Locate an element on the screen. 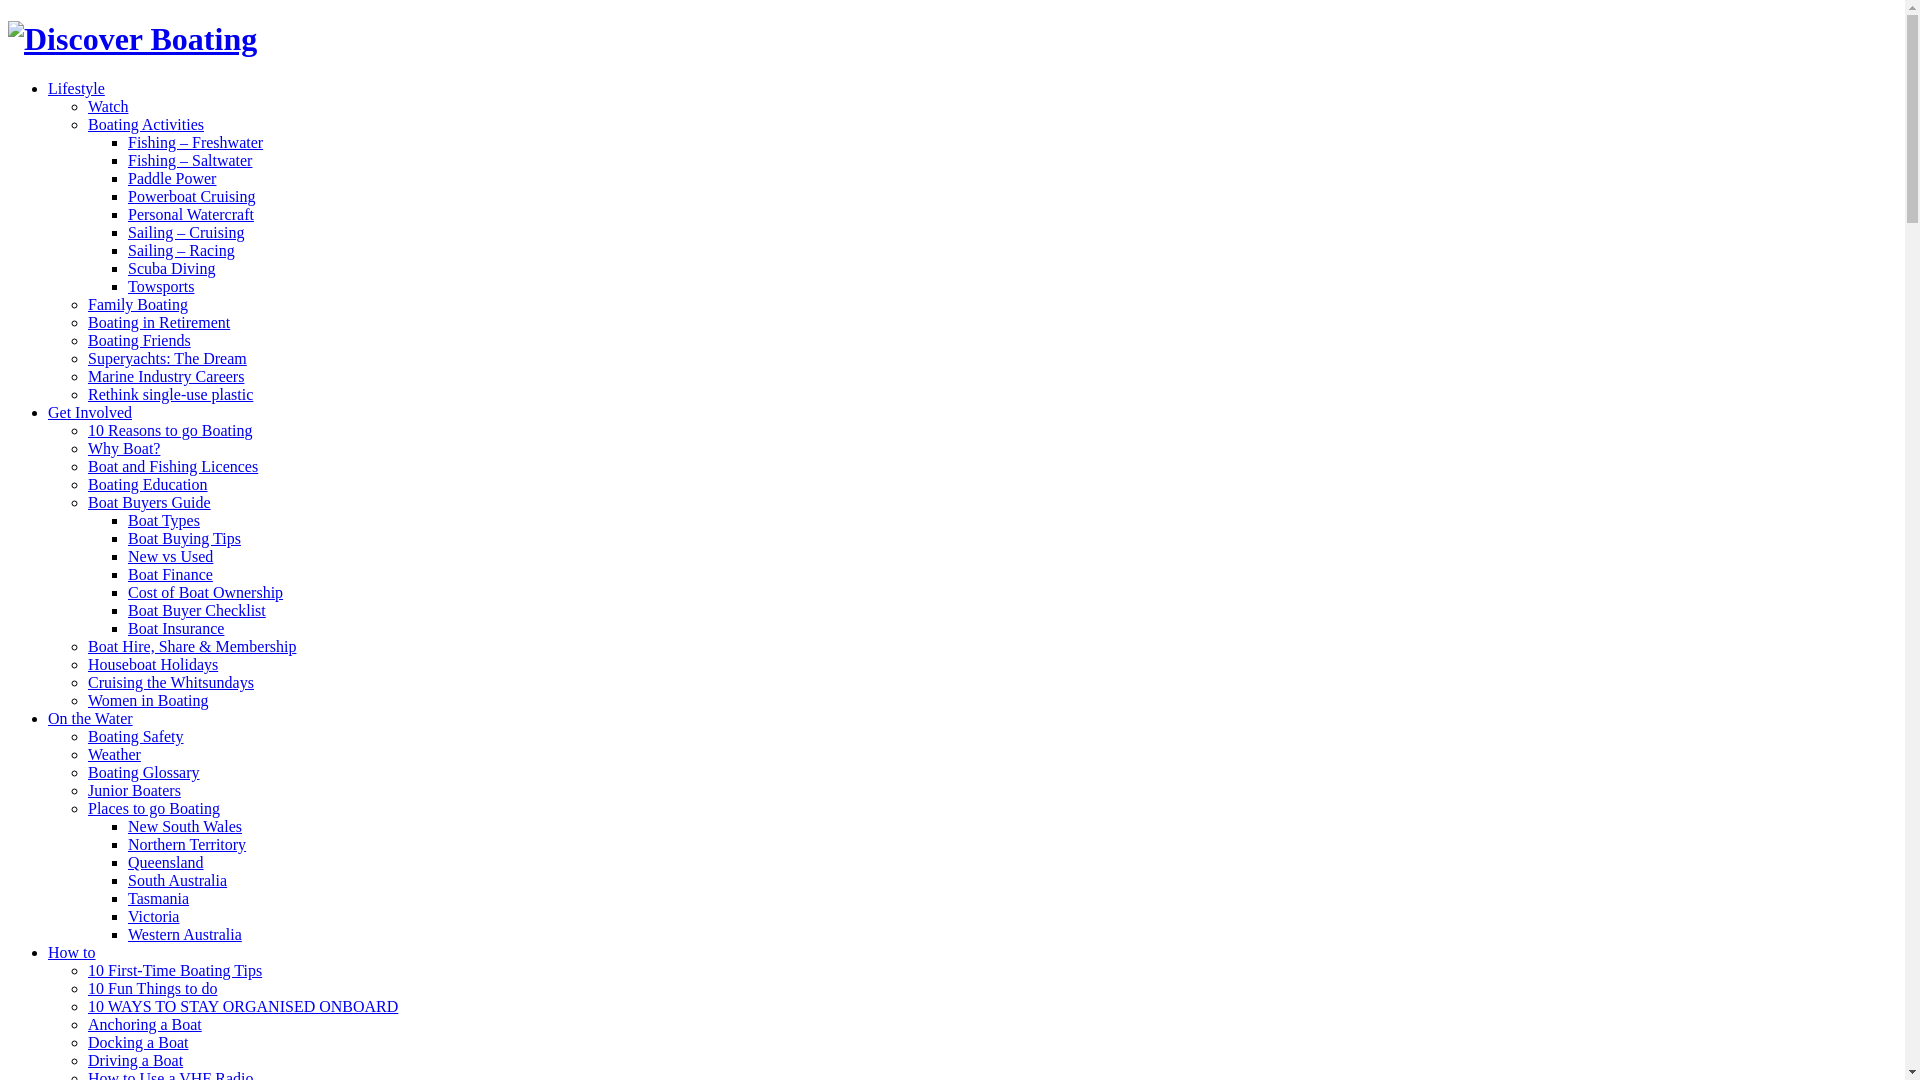  Cruising the Whitsundays is located at coordinates (171, 682).